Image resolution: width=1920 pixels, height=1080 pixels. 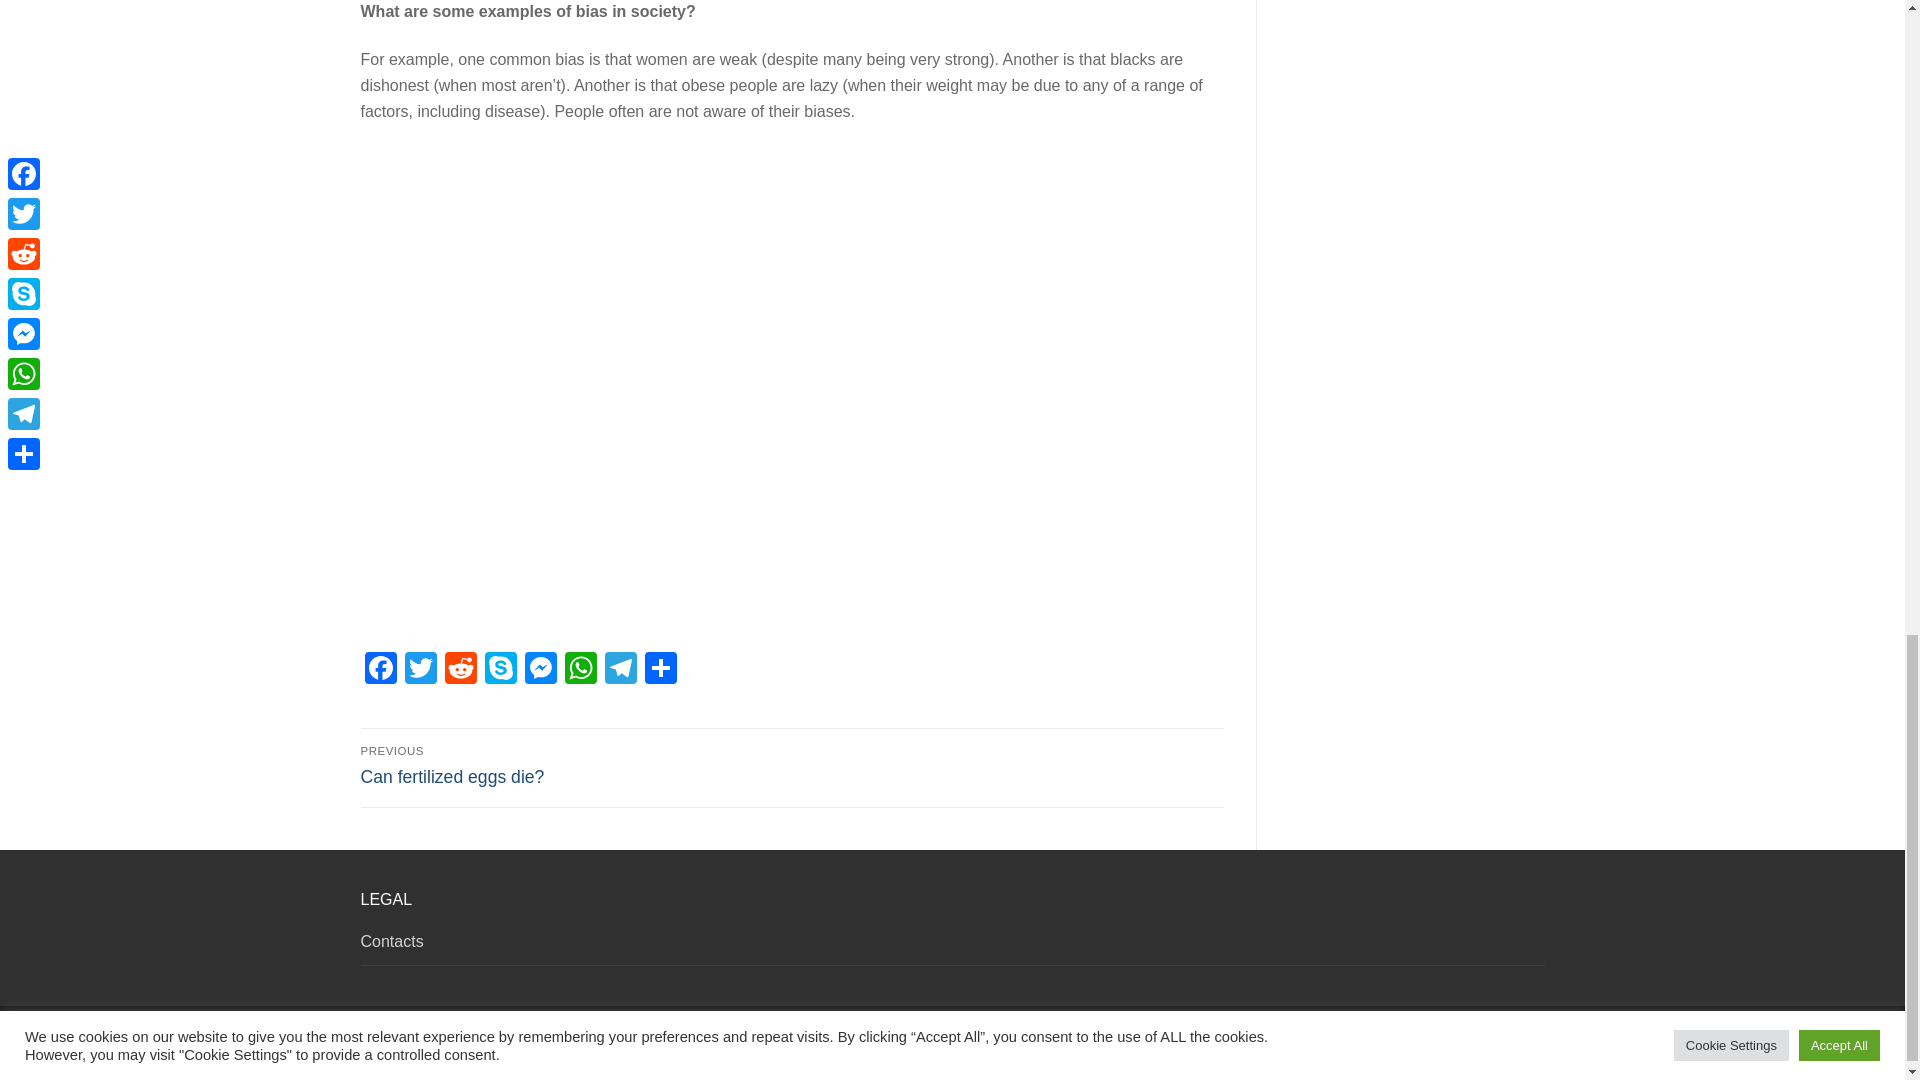 I want to click on Reddit, so click(x=460, y=670).